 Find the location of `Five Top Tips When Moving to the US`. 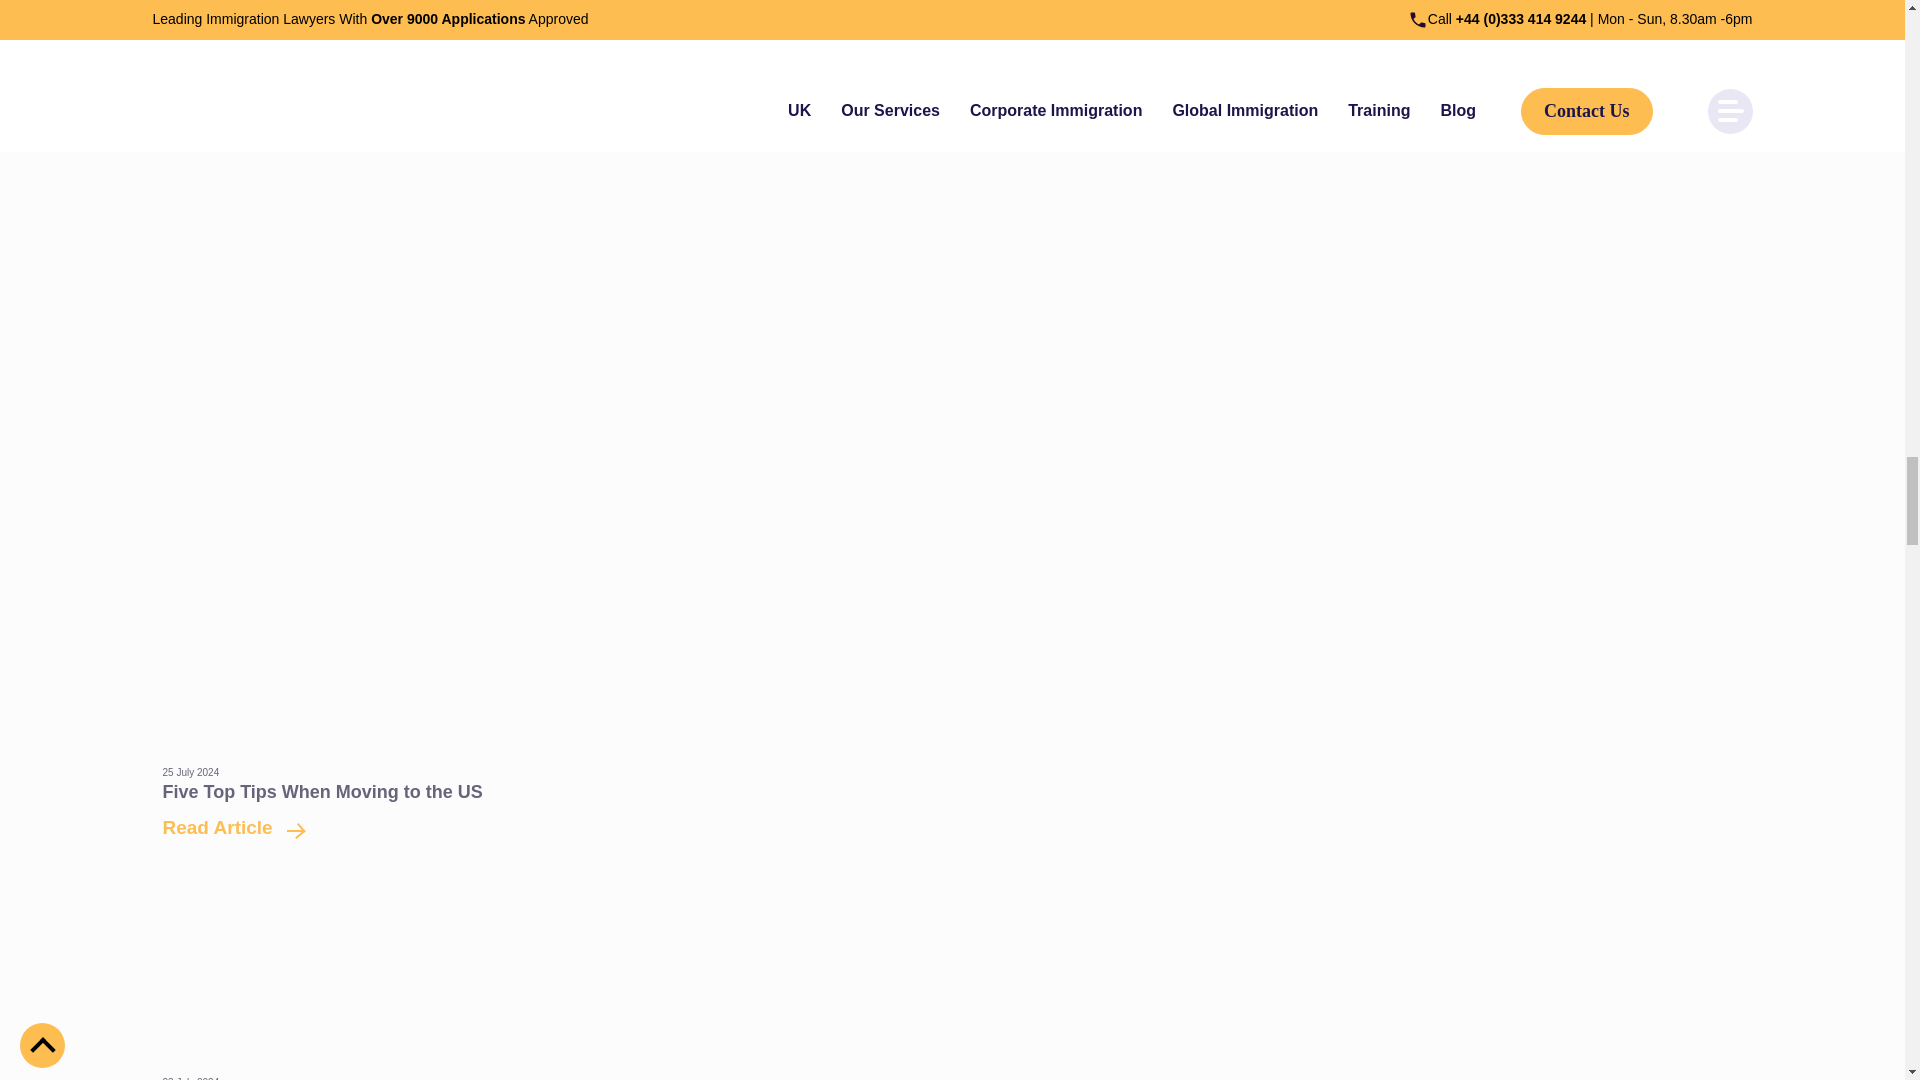

Five Top Tips When Moving to the US is located at coordinates (321, 792).